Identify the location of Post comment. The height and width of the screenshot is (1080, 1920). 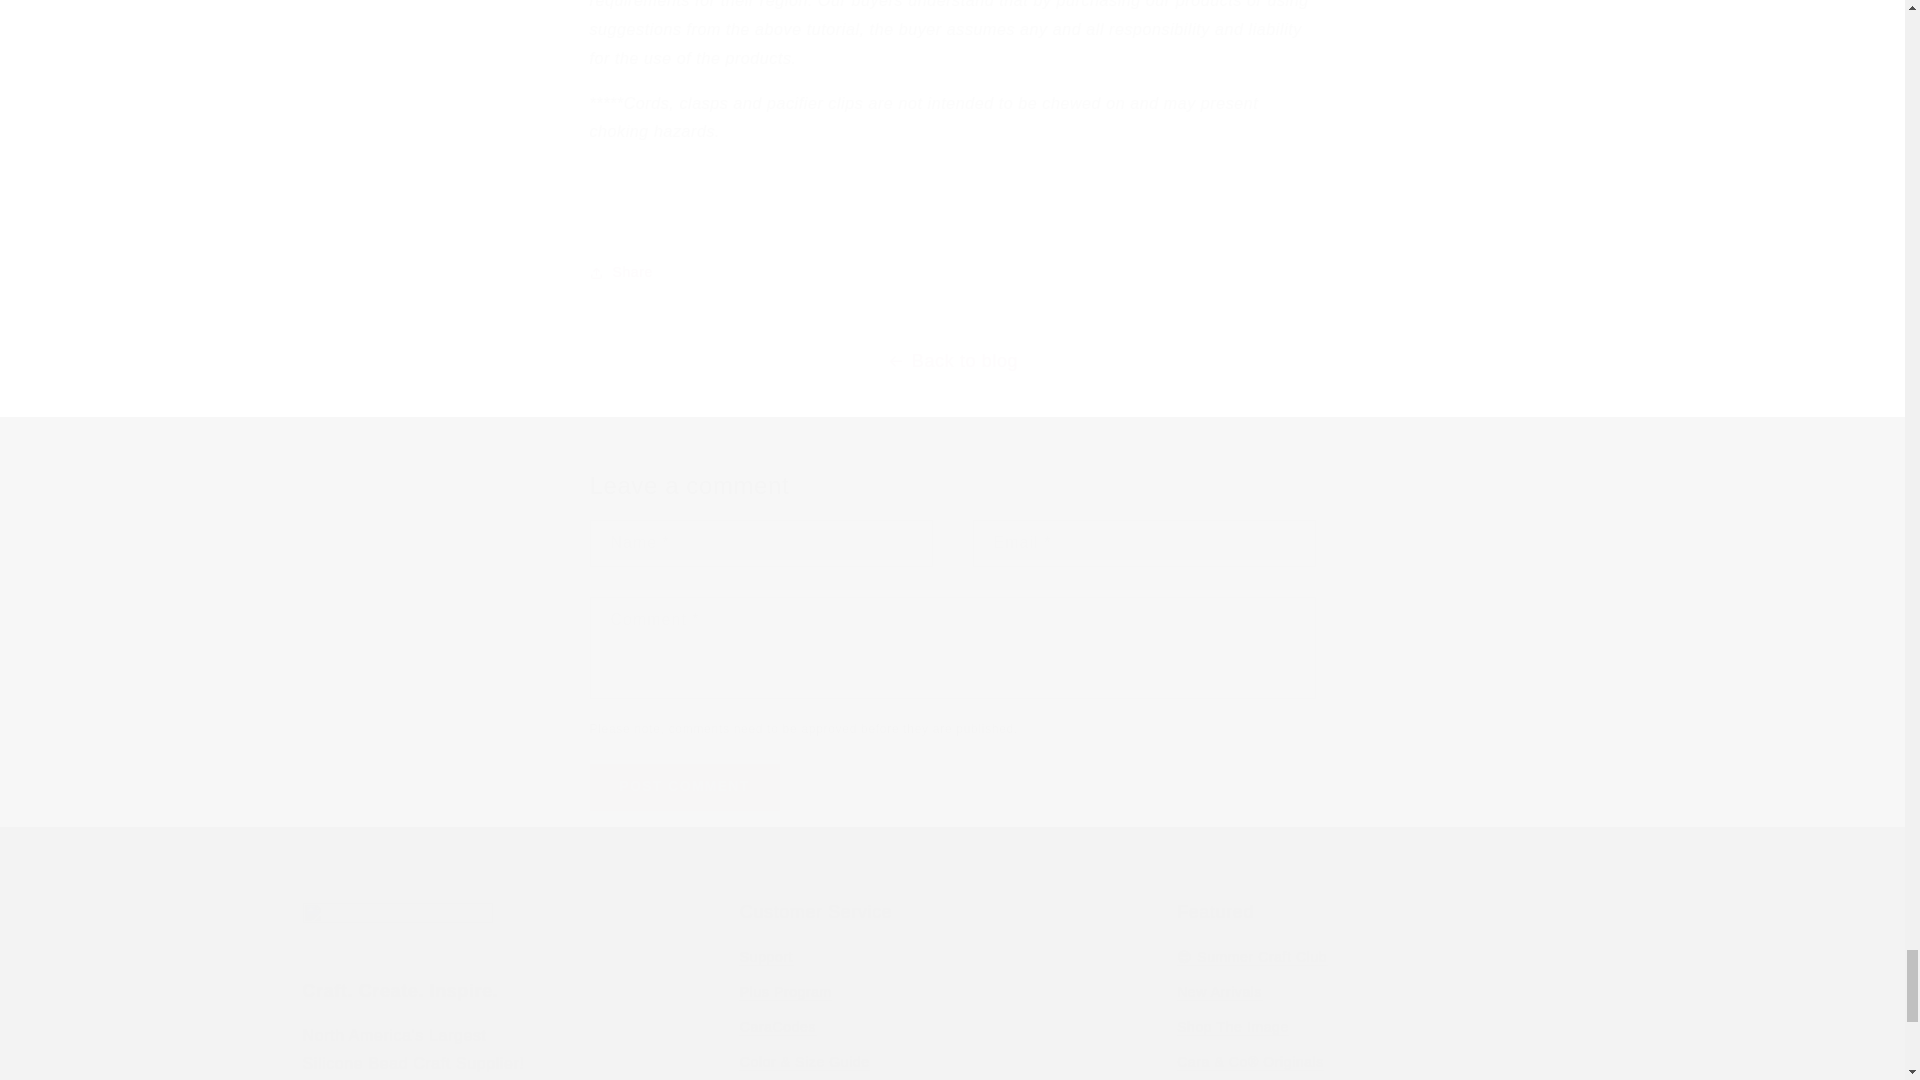
(684, 787).